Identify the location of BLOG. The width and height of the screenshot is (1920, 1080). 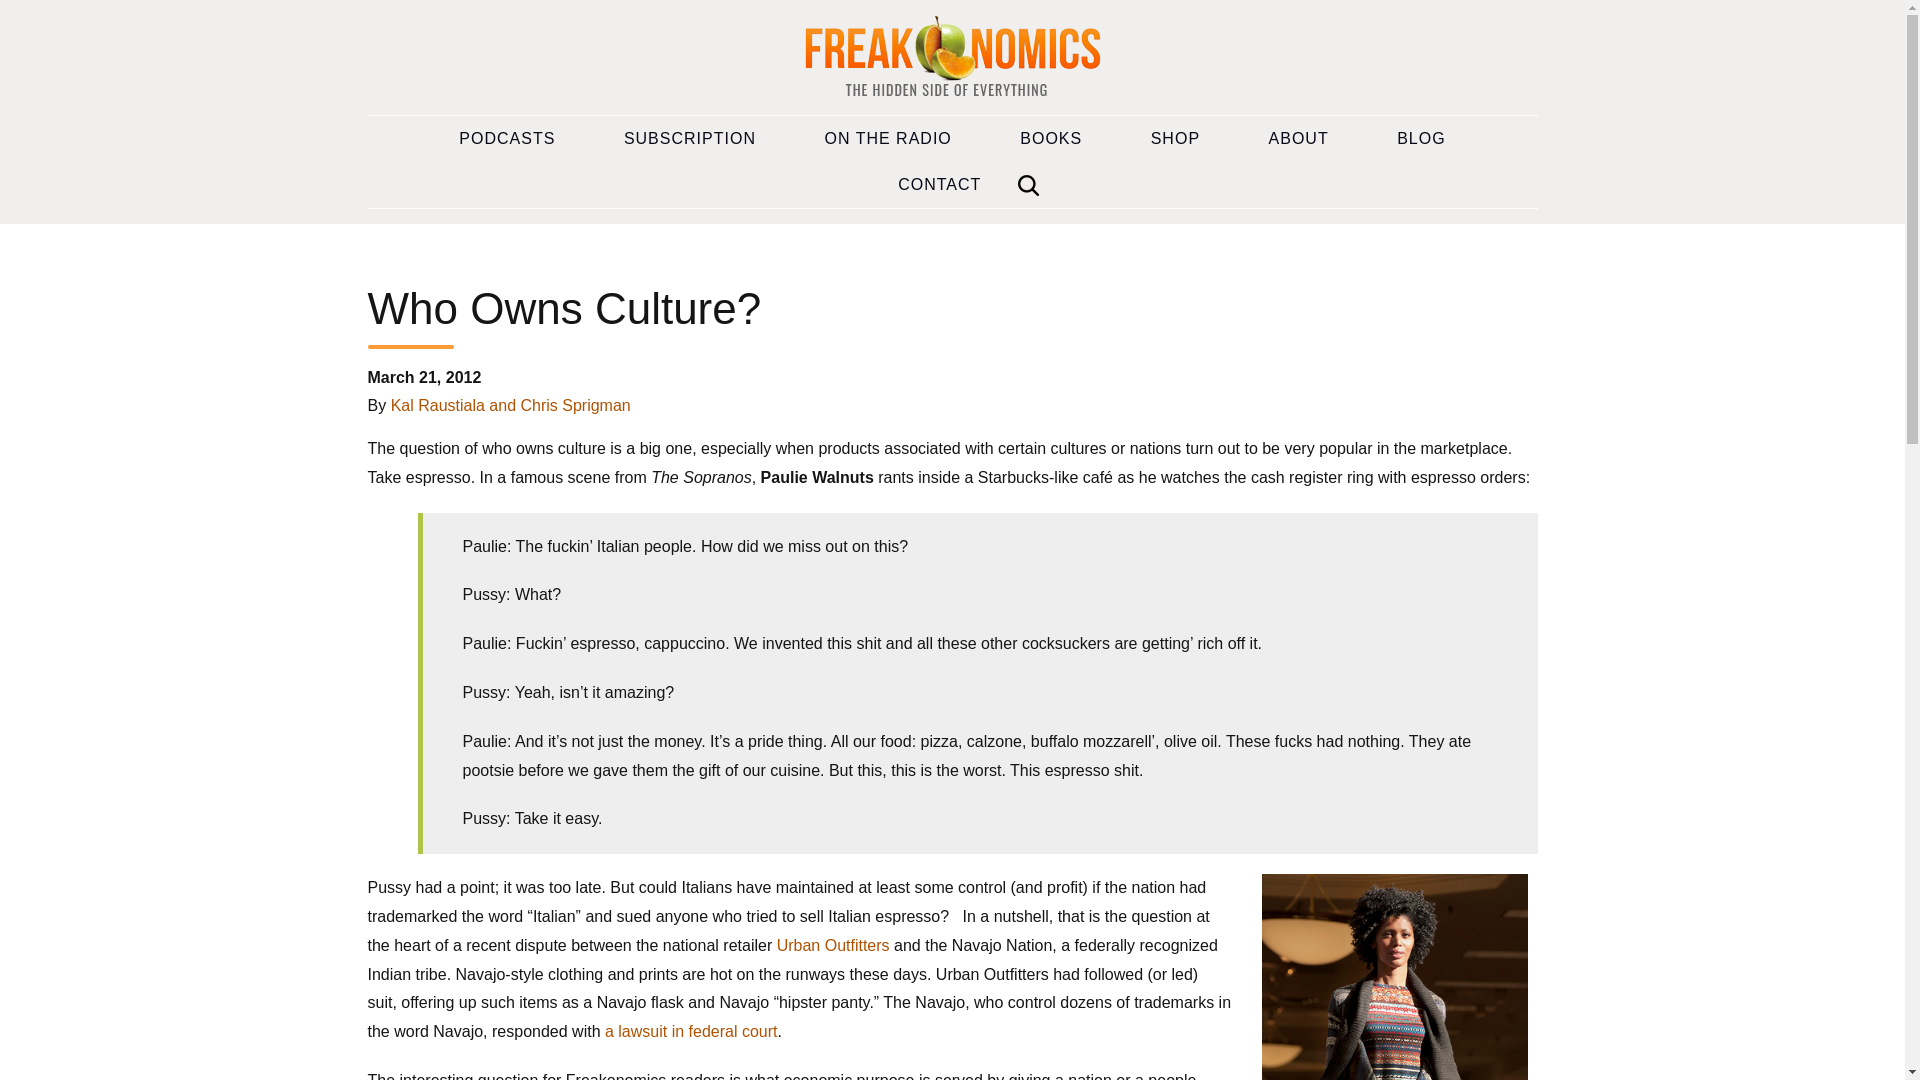
(1422, 138).